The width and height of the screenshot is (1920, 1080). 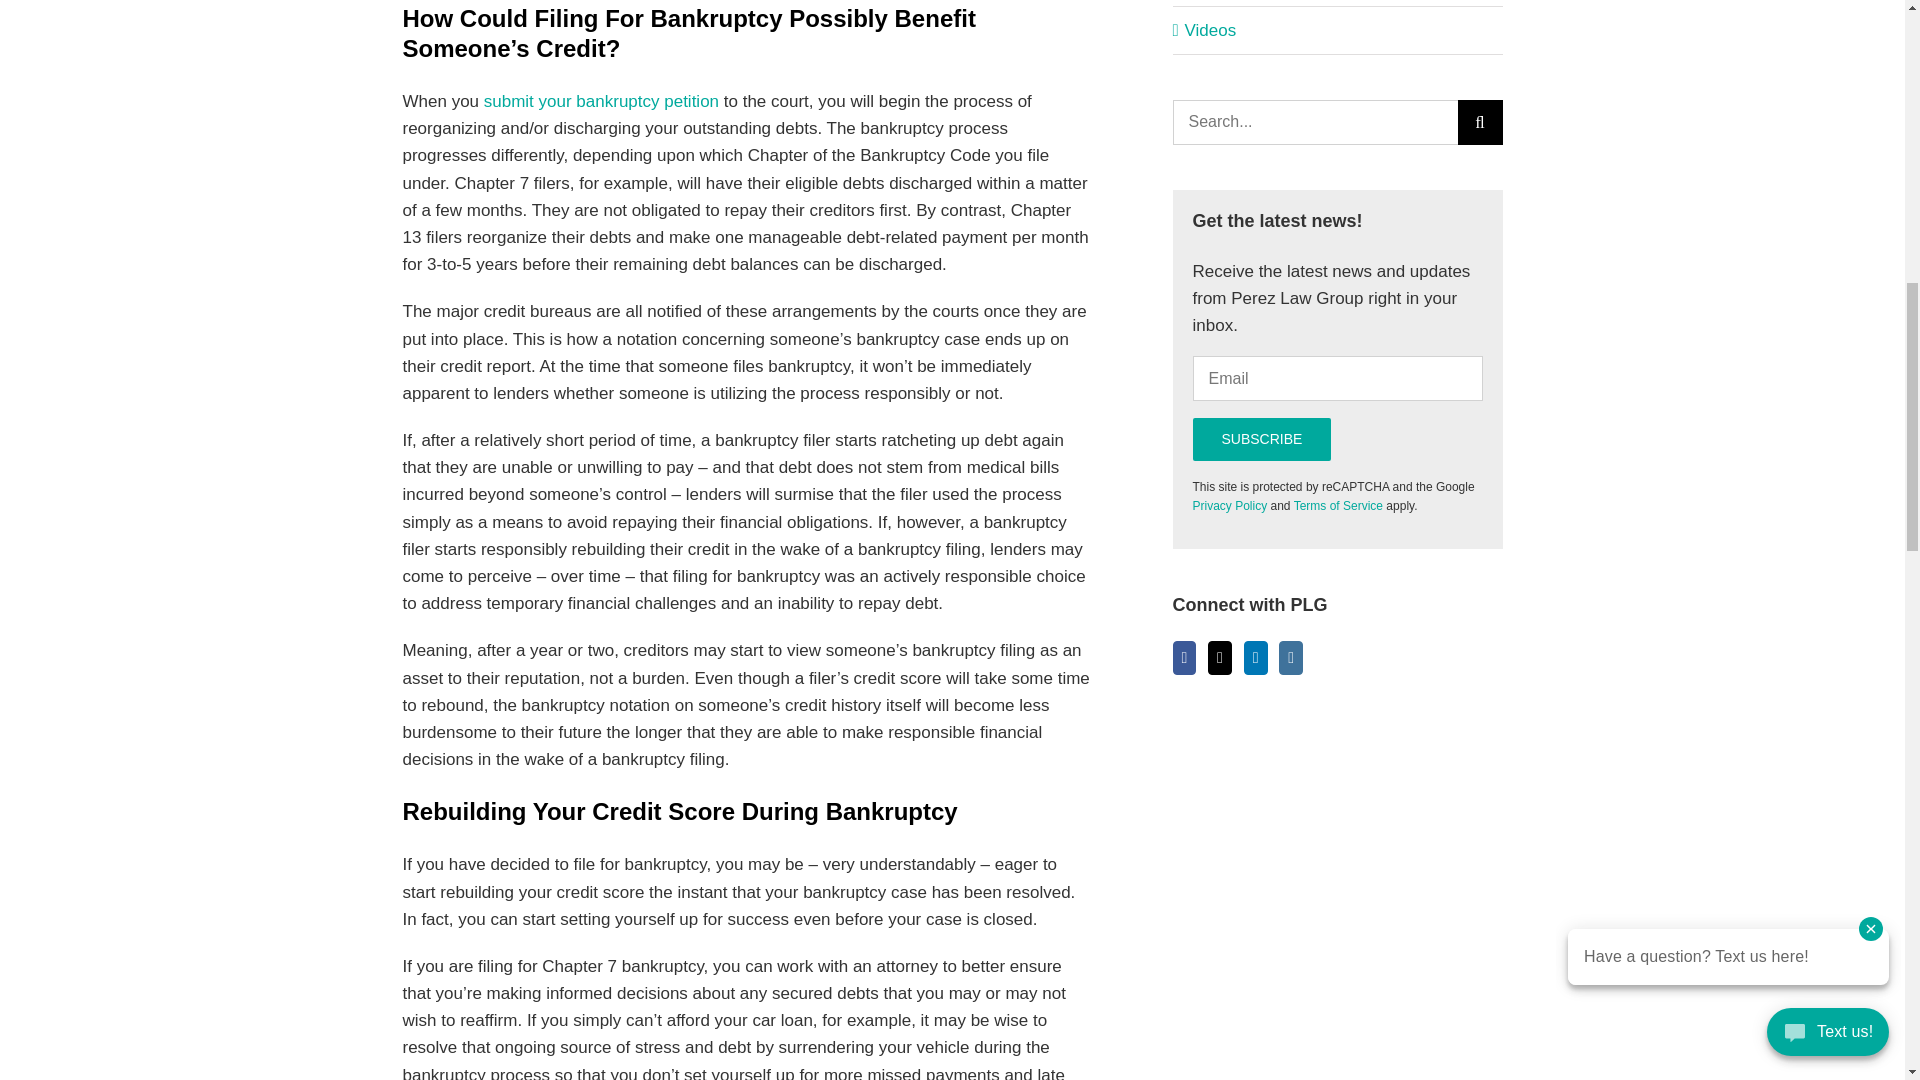 I want to click on Subscribe, so click(x=1261, y=439).